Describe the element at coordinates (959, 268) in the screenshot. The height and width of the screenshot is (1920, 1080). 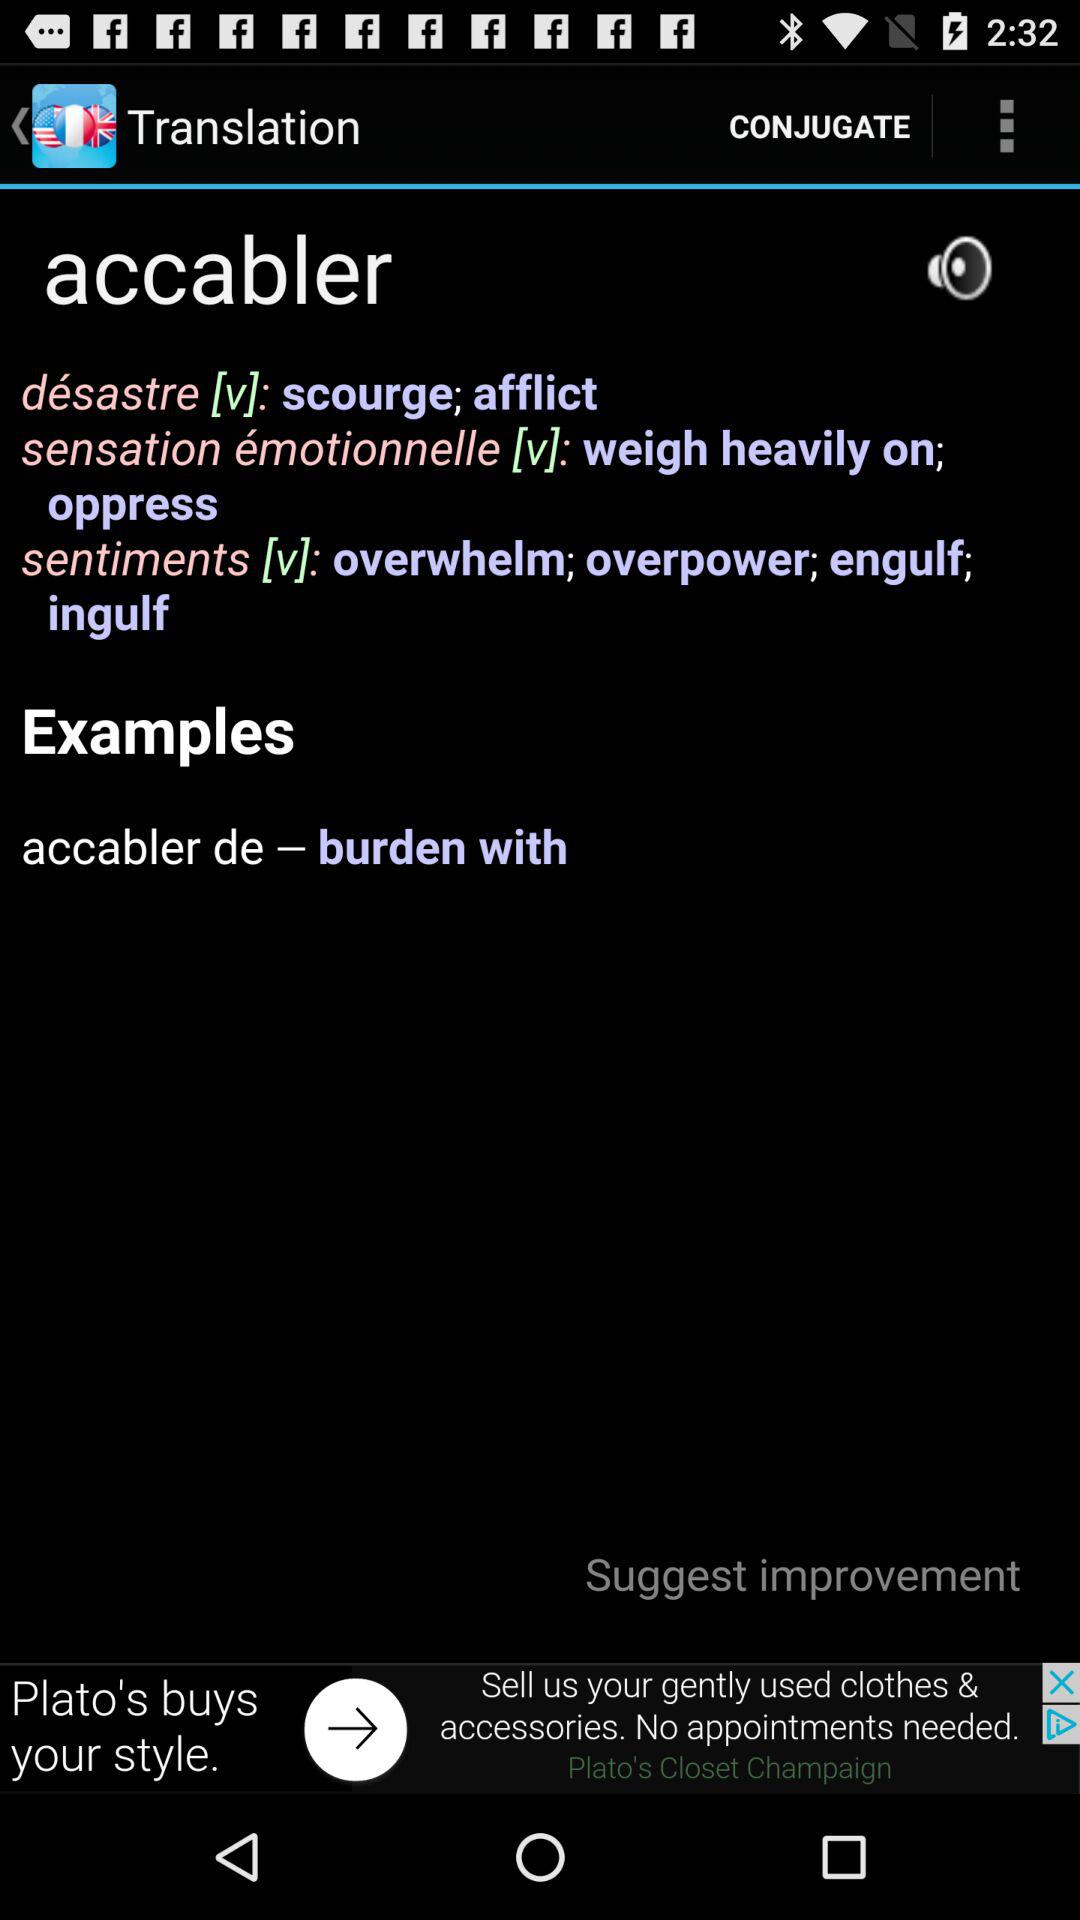
I see `click for volume` at that location.